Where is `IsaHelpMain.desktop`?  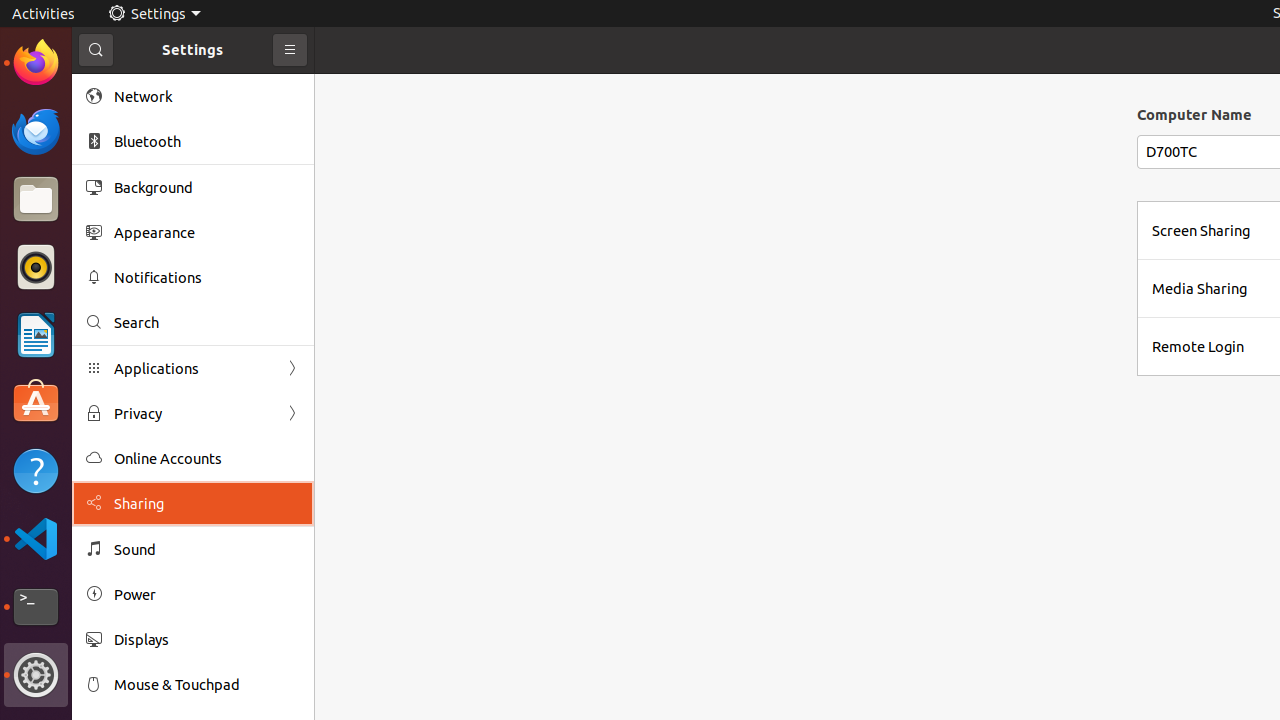
IsaHelpMain.desktop is located at coordinates (134, 300).